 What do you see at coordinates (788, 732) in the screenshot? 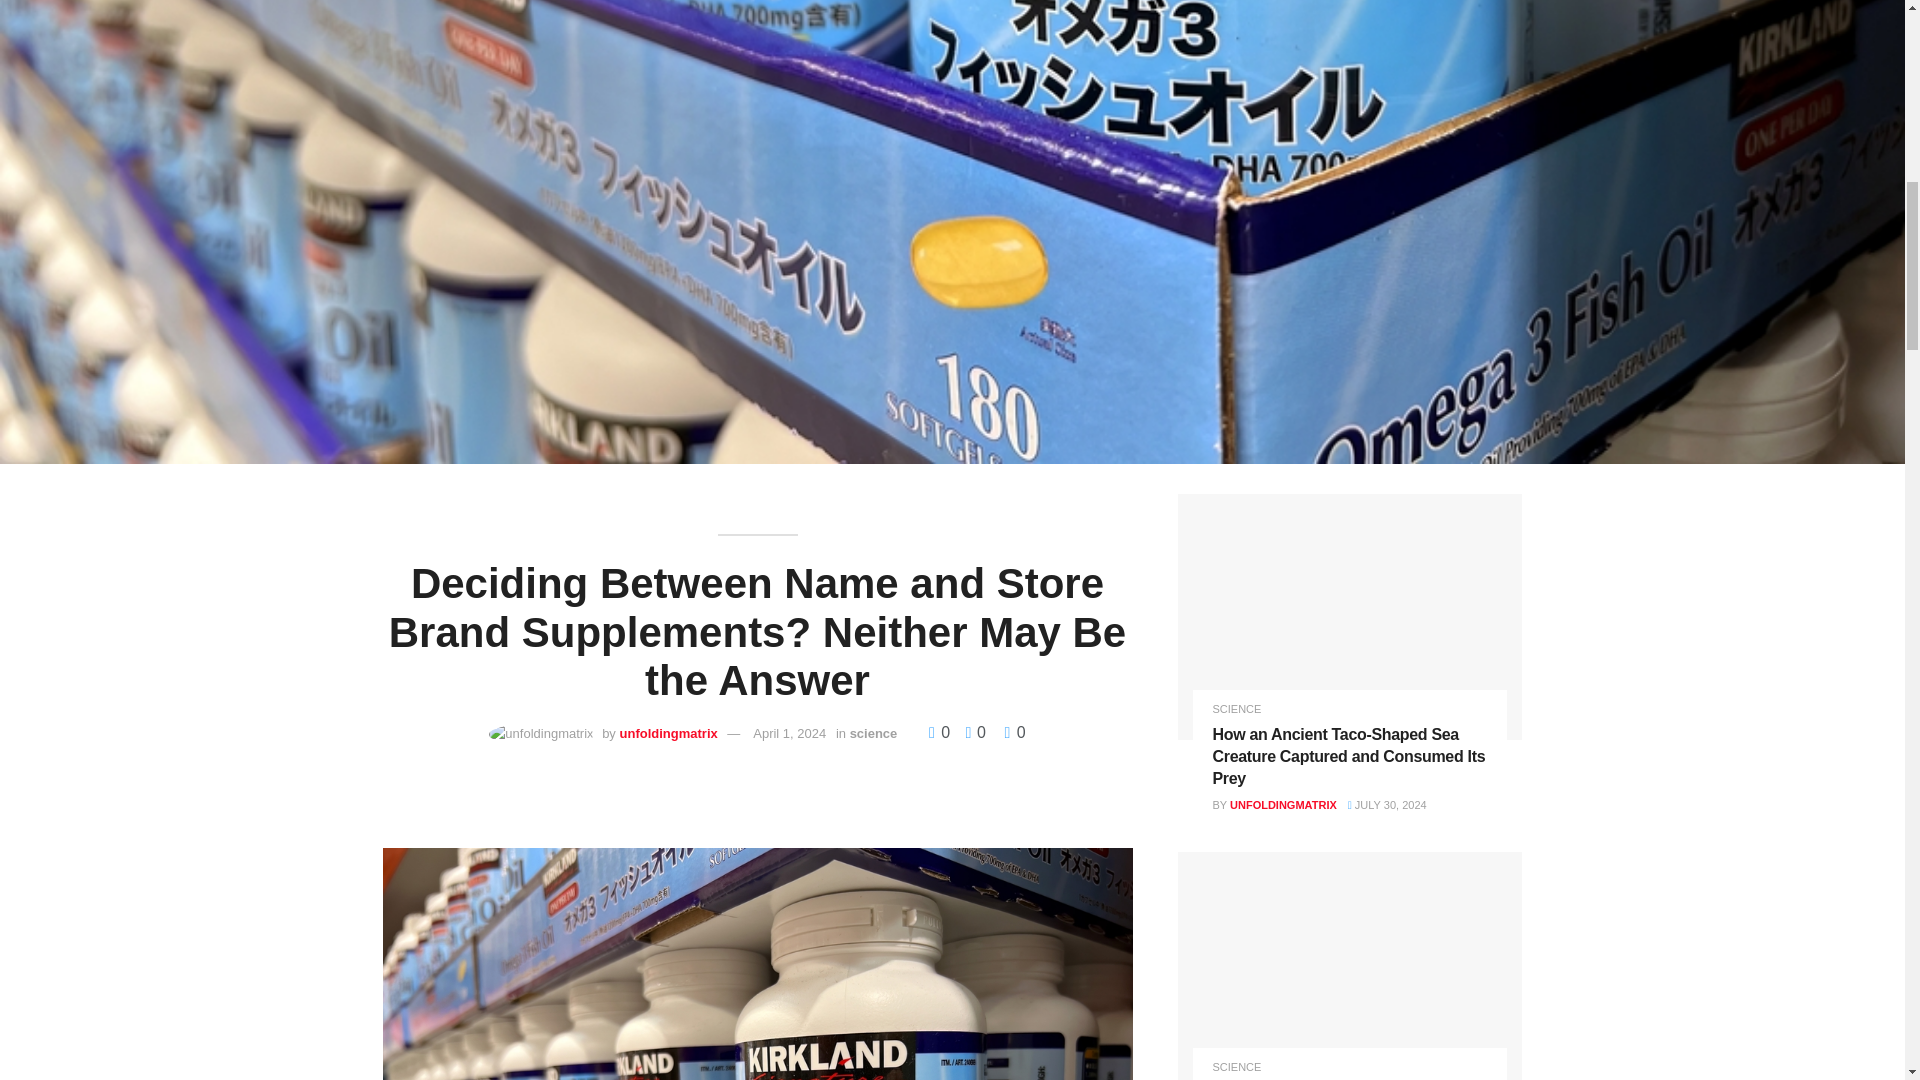
I see `April 1, 2024` at bounding box center [788, 732].